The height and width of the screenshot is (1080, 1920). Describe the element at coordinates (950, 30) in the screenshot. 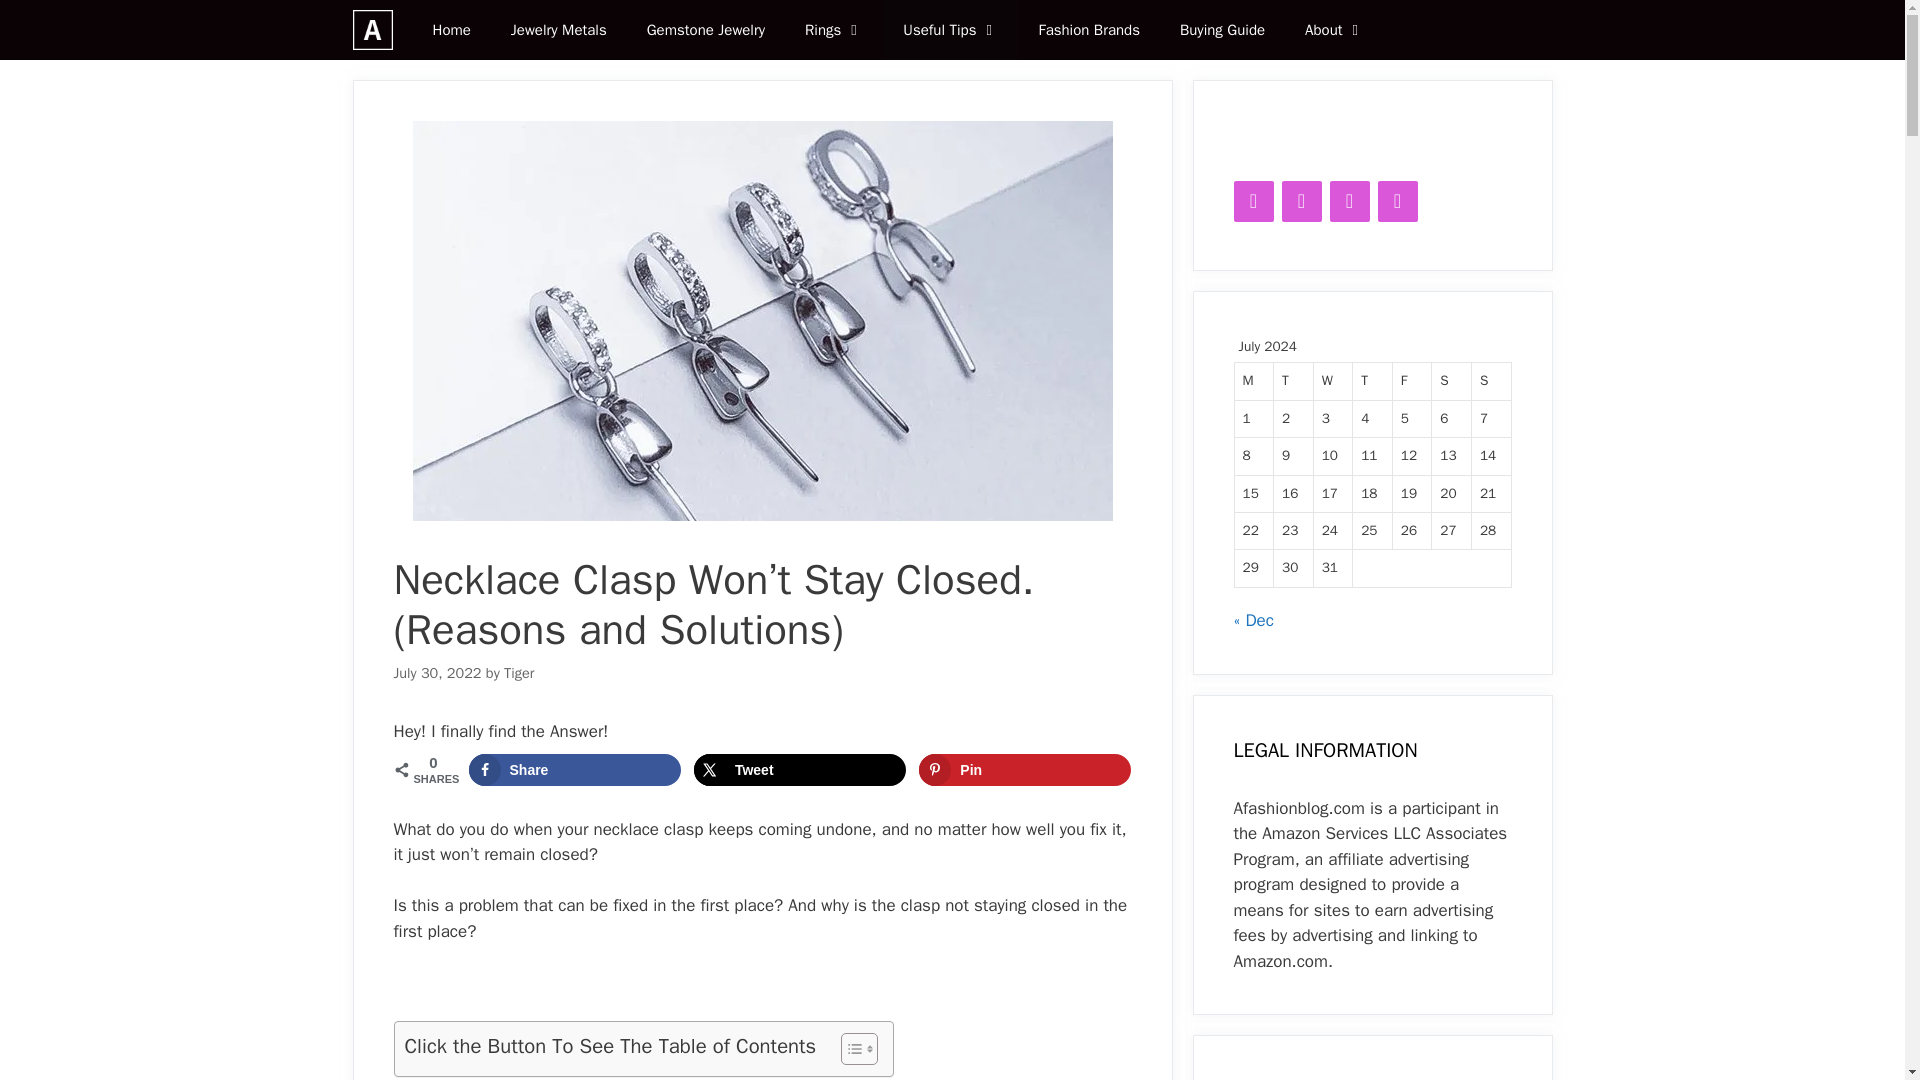

I see `Useful Tips` at that location.